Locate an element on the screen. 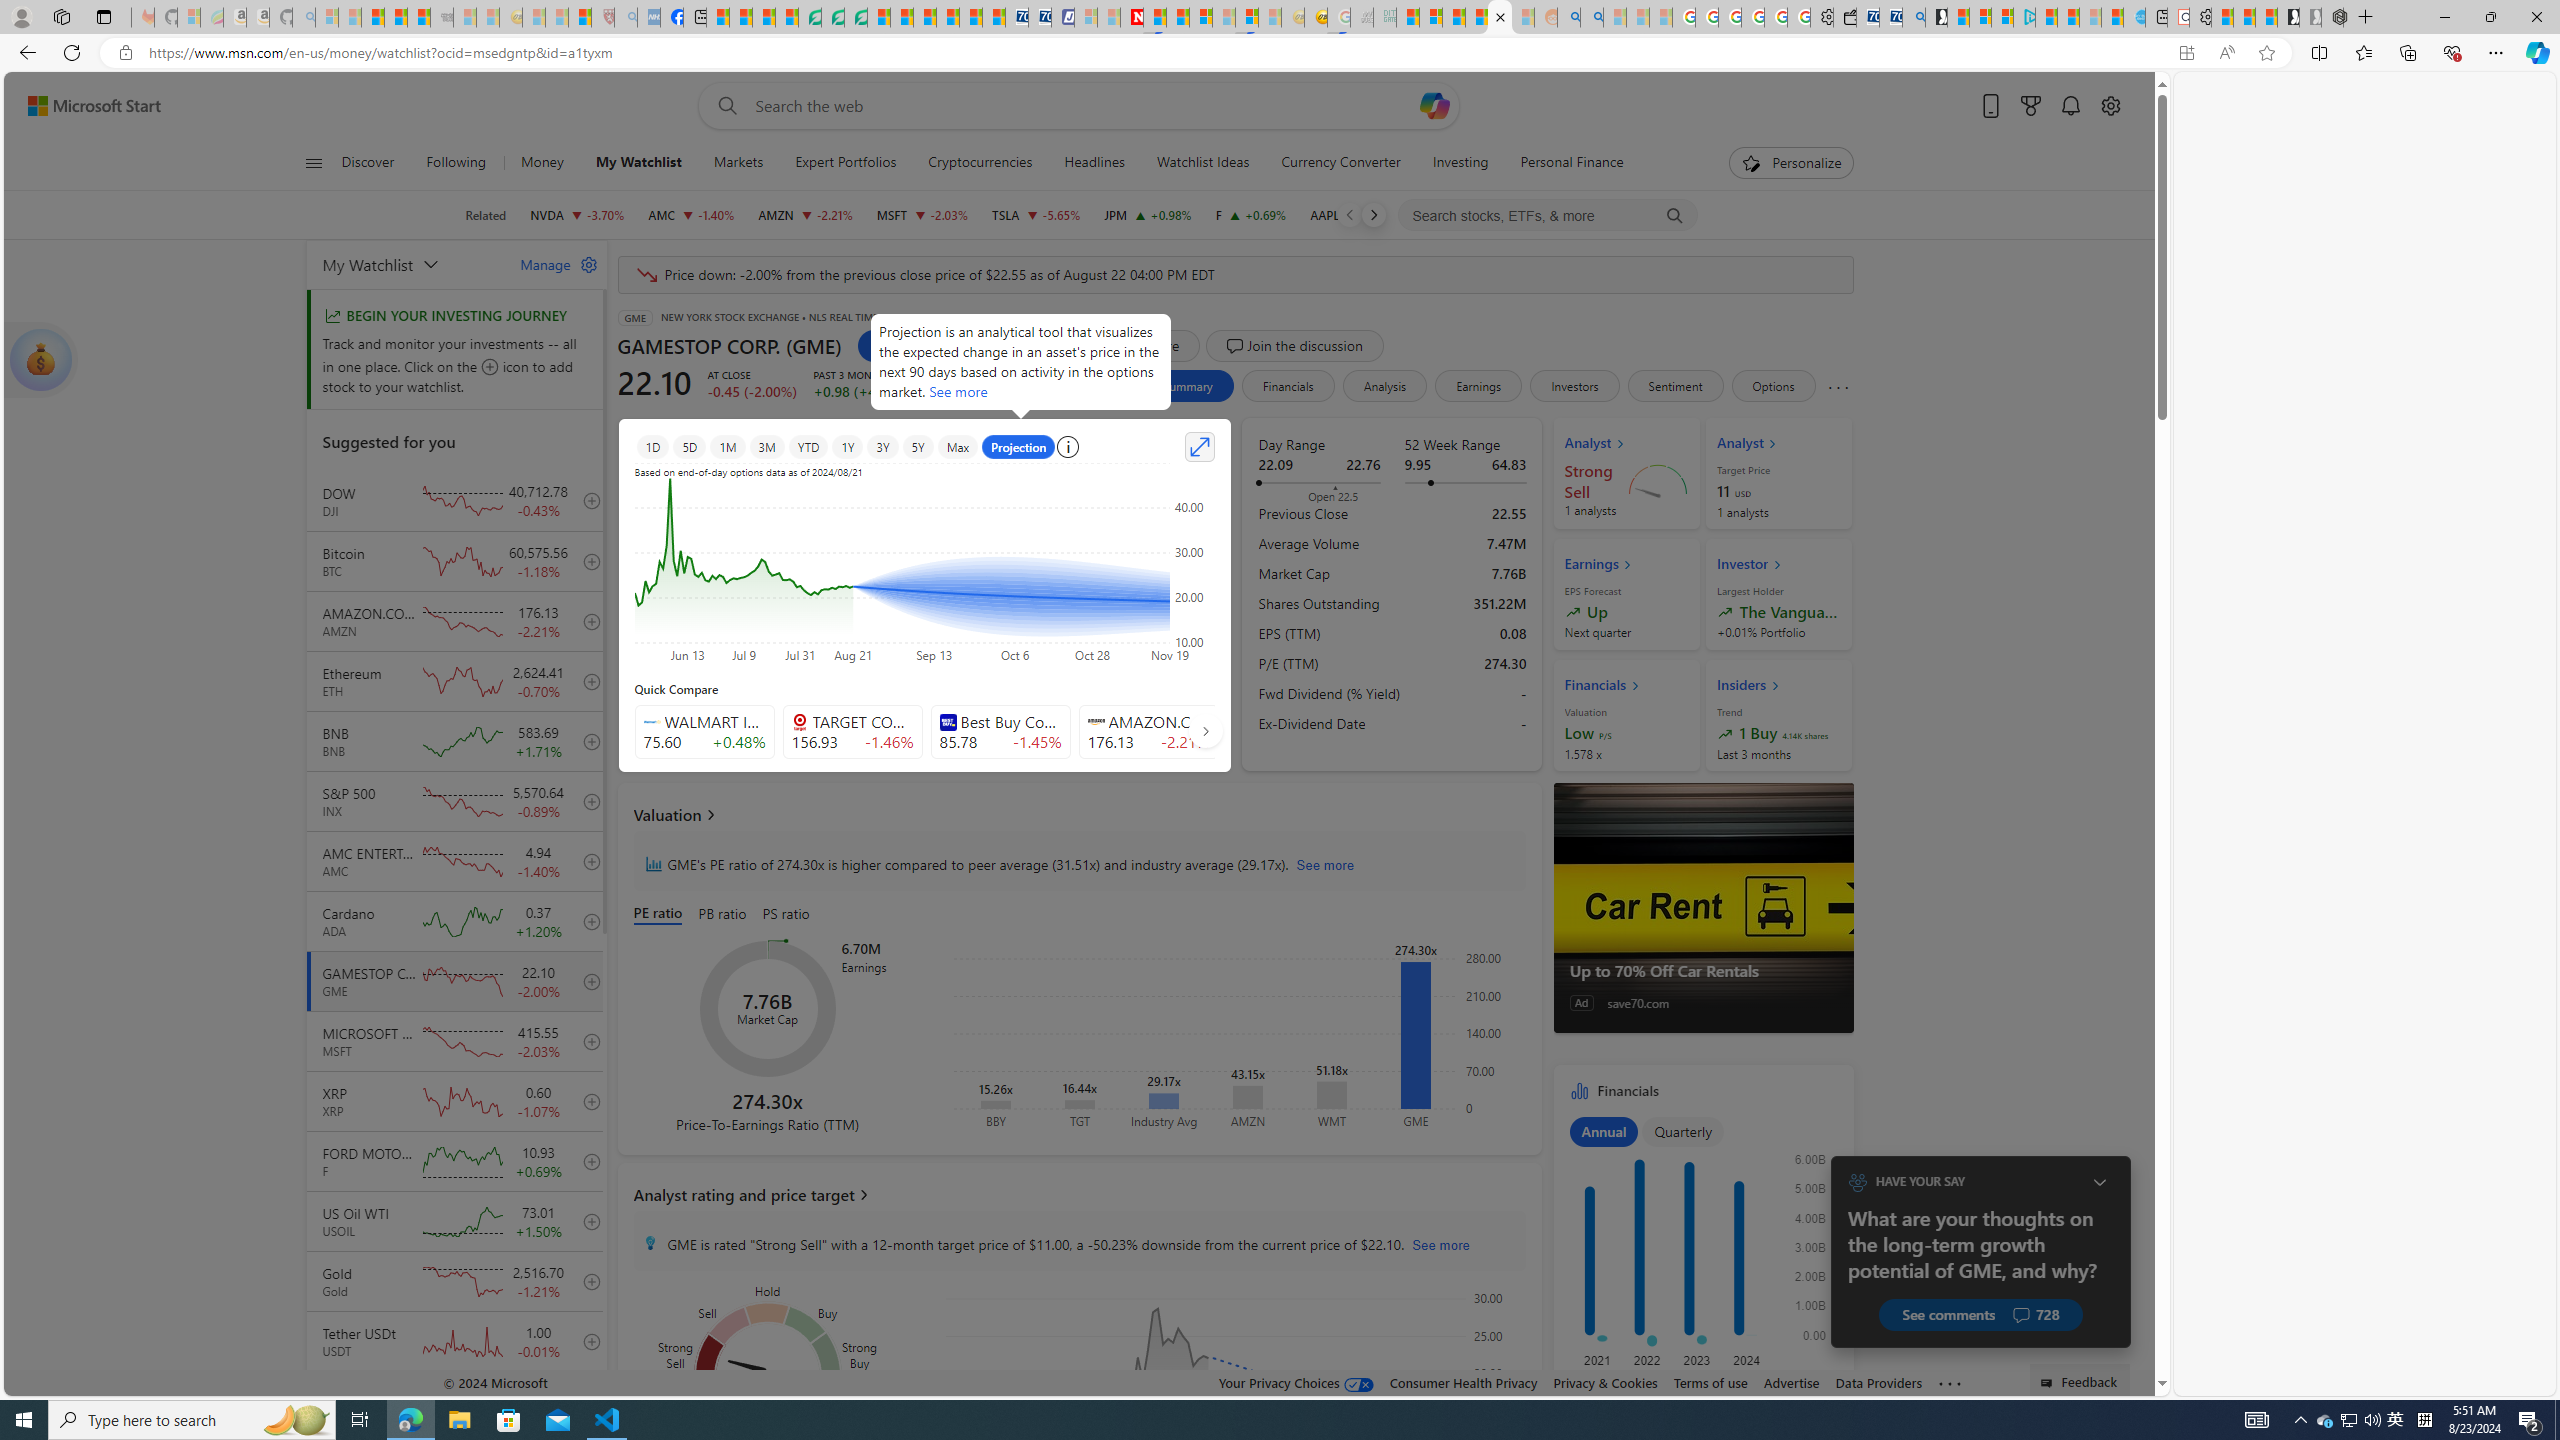 The image size is (2560, 1440). Currency Converter is located at coordinates (1340, 163).